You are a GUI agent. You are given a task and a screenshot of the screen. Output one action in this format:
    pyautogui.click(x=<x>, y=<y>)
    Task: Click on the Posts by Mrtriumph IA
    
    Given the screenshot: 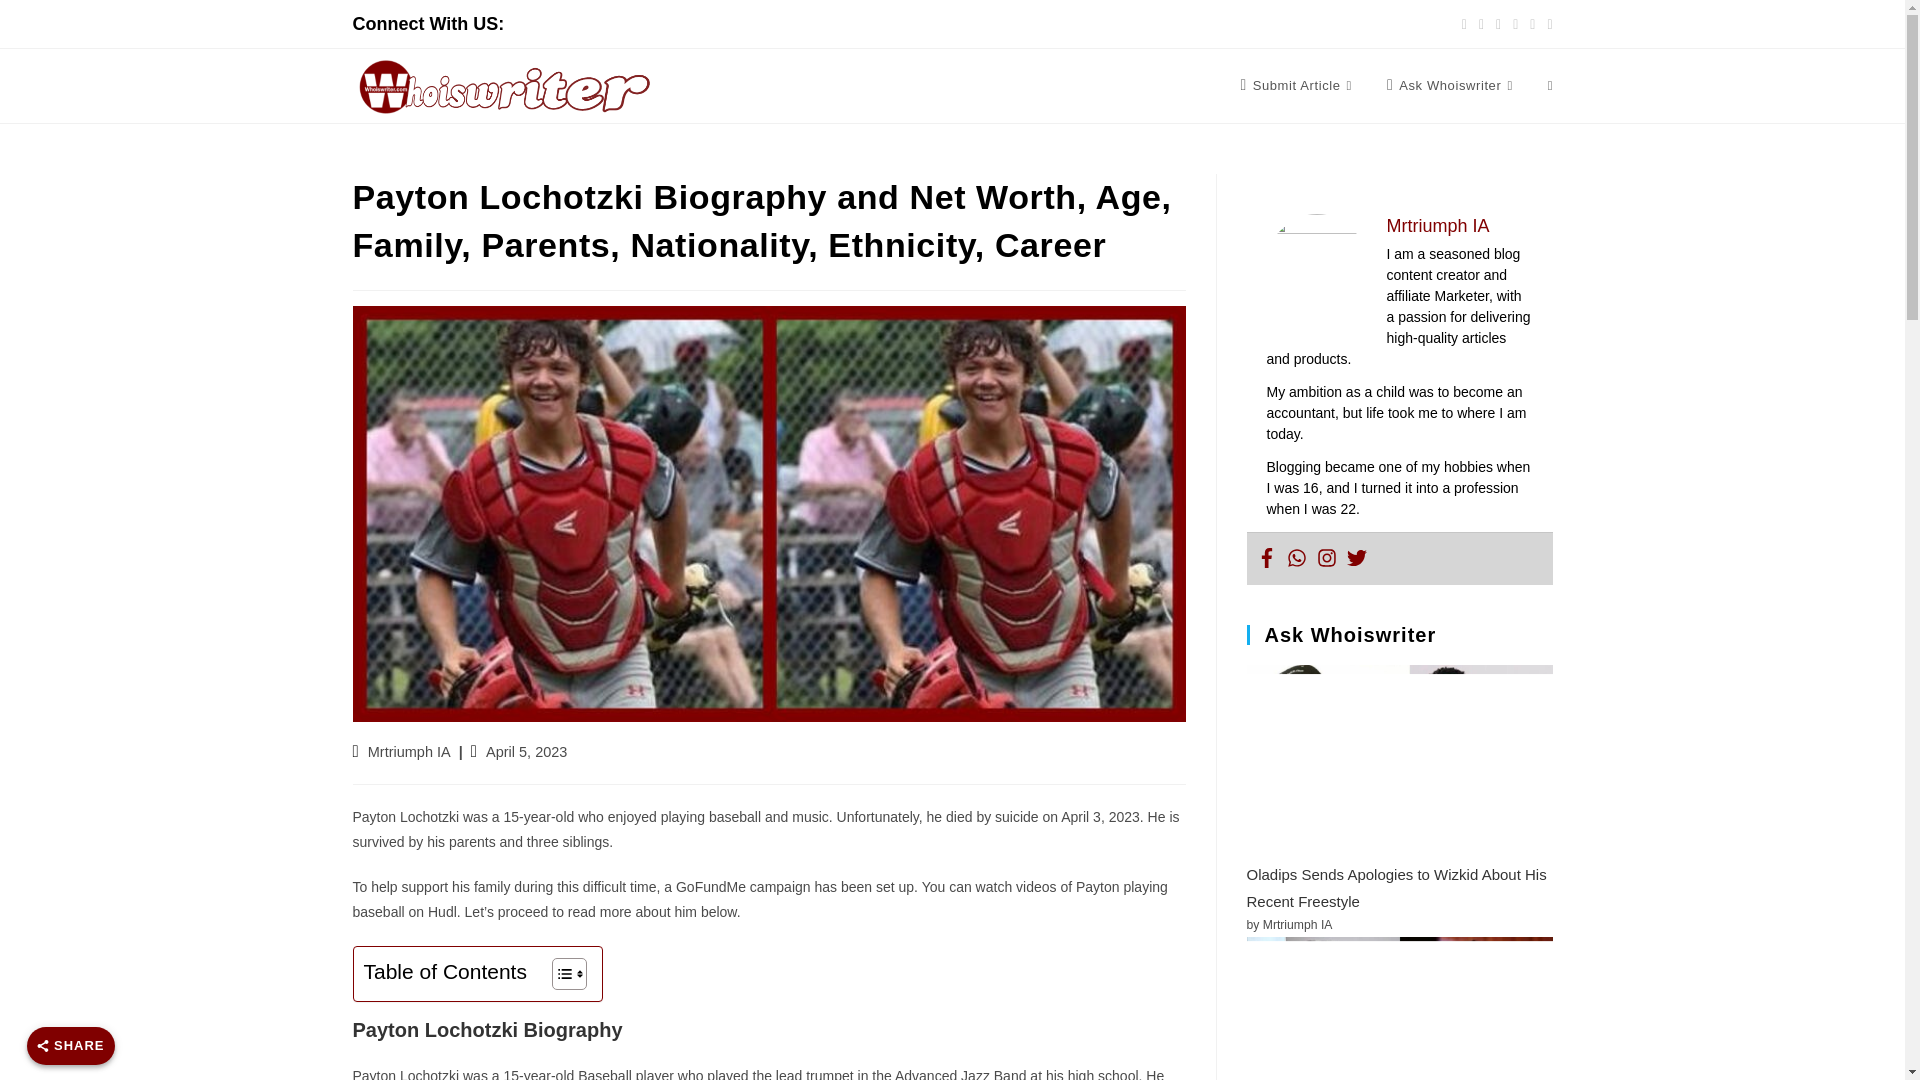 What is the action you would take?
    pyautogui.click(x=410, y=752)
    